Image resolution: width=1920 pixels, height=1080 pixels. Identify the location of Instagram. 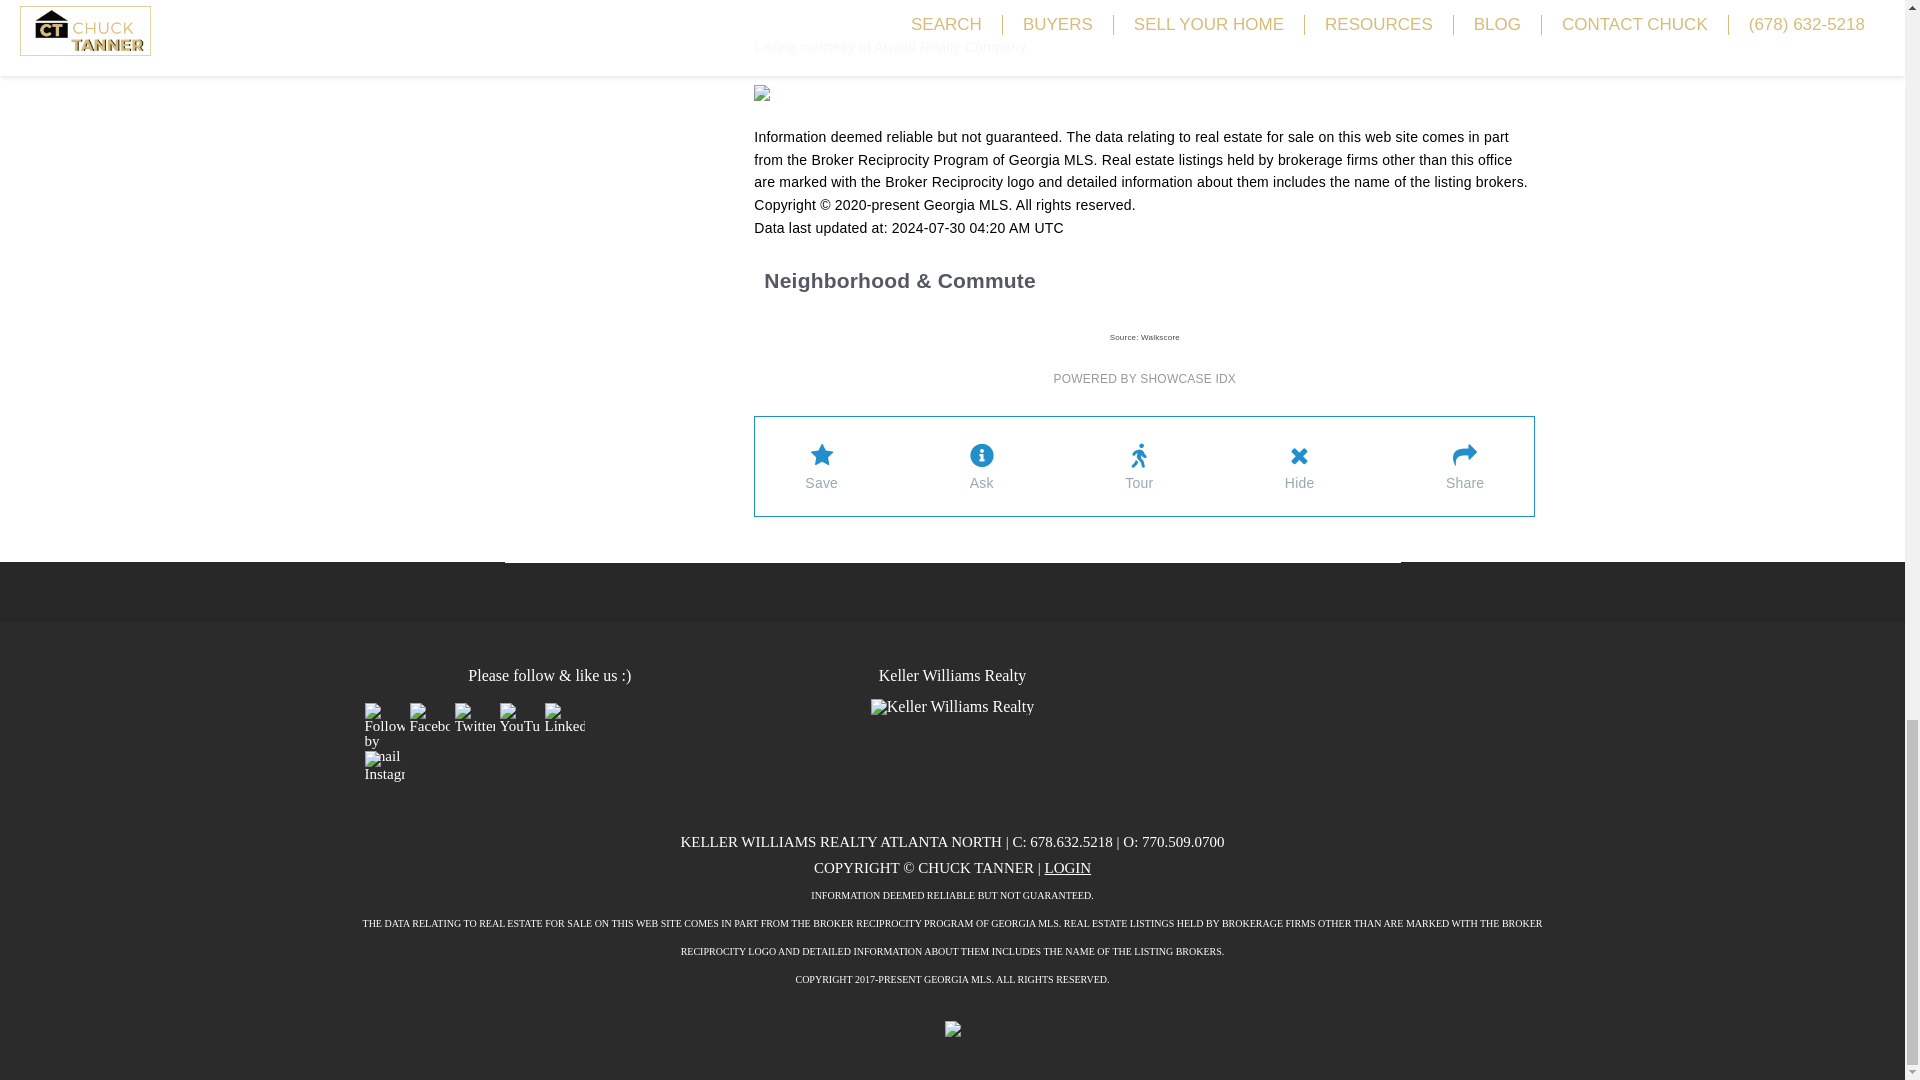
(384, 766).